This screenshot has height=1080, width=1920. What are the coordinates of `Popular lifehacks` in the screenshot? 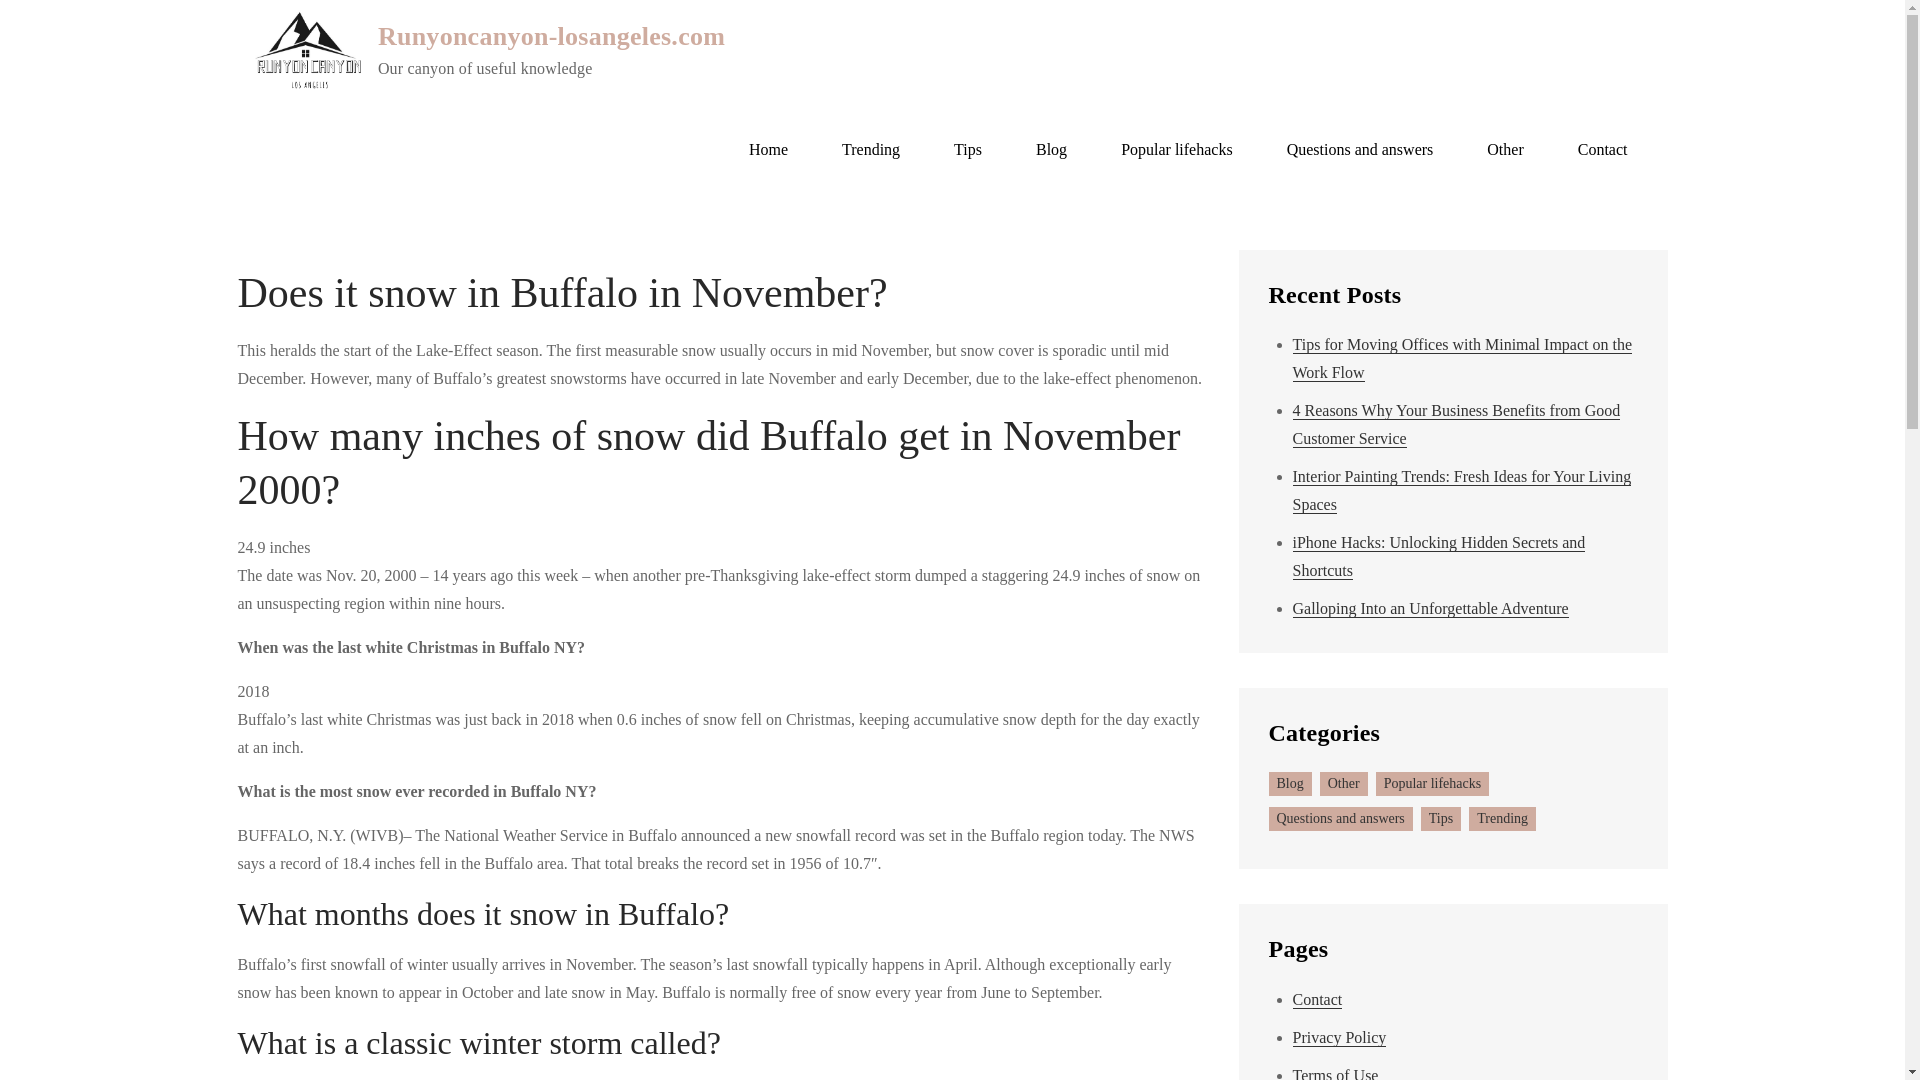 It's located at (1176, 150).